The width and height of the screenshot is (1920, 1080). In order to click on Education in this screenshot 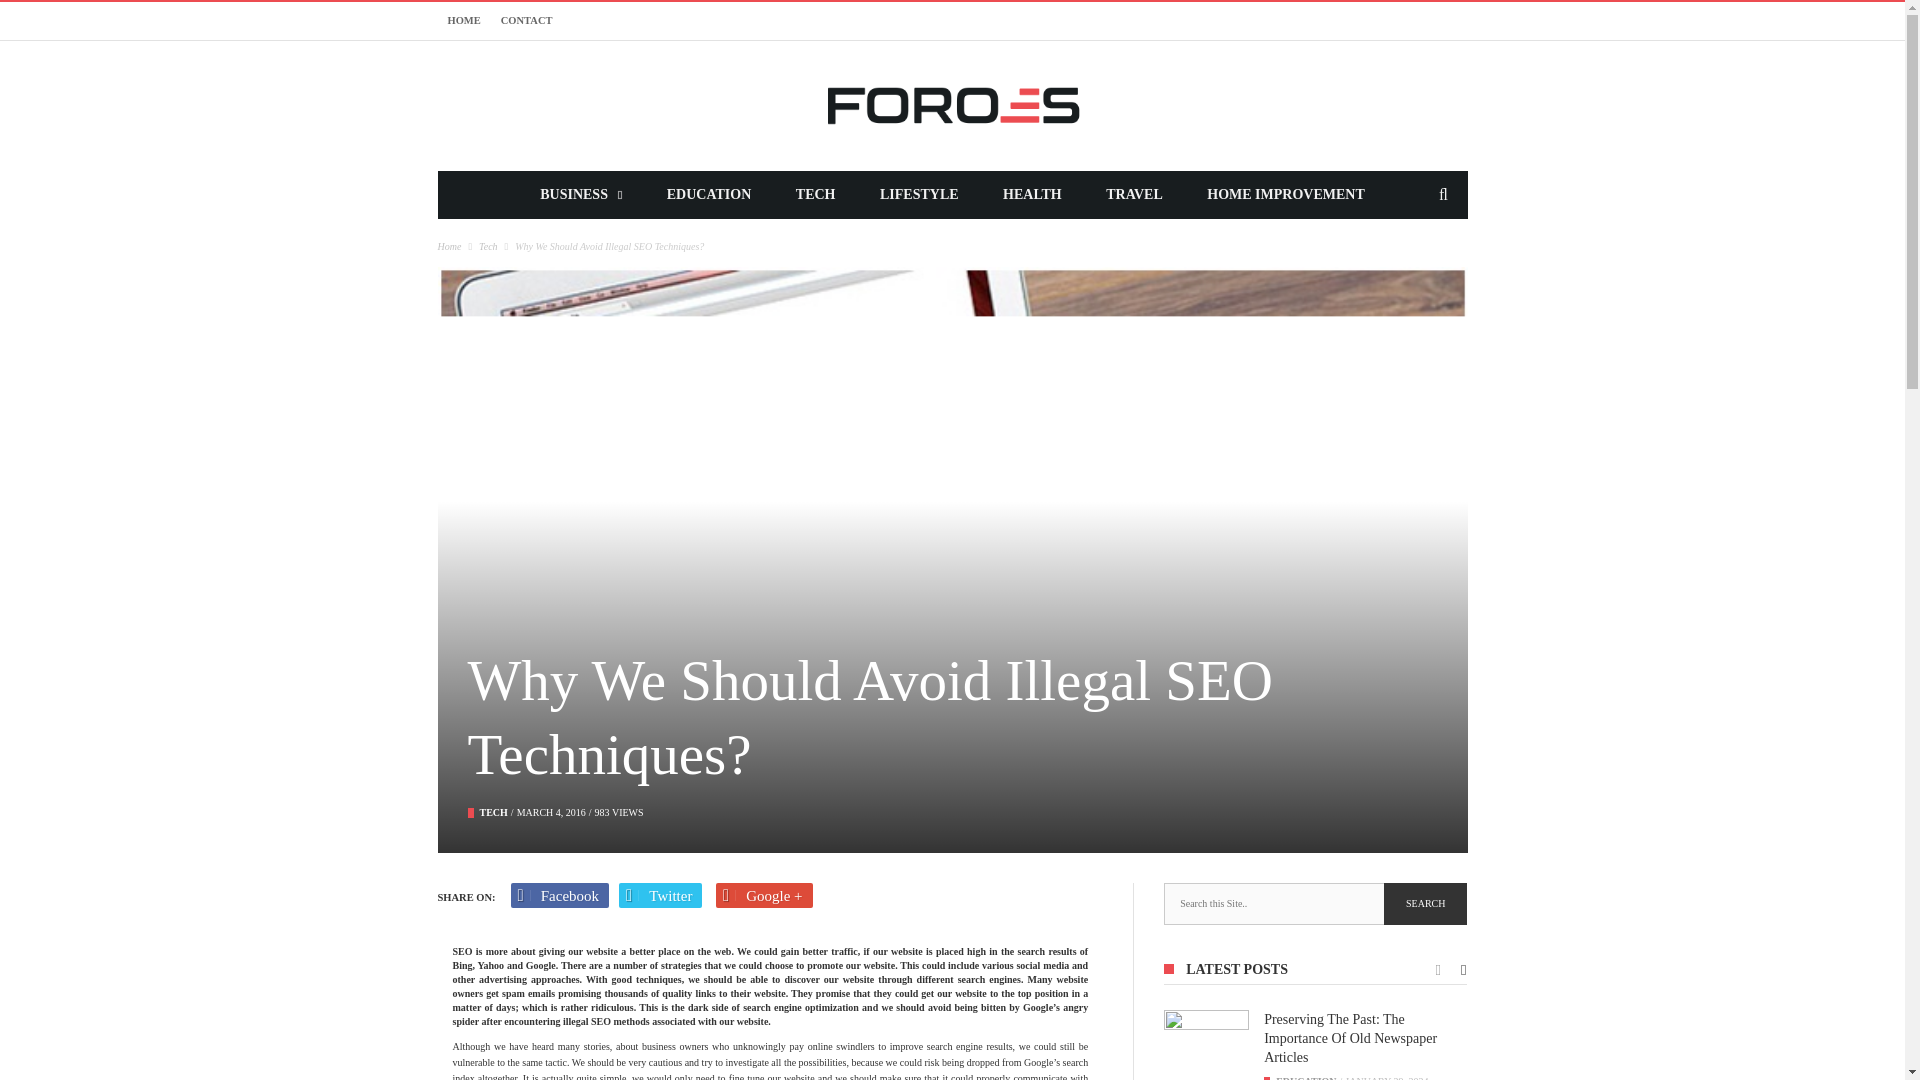, I will do `click(1306, 1078)`.